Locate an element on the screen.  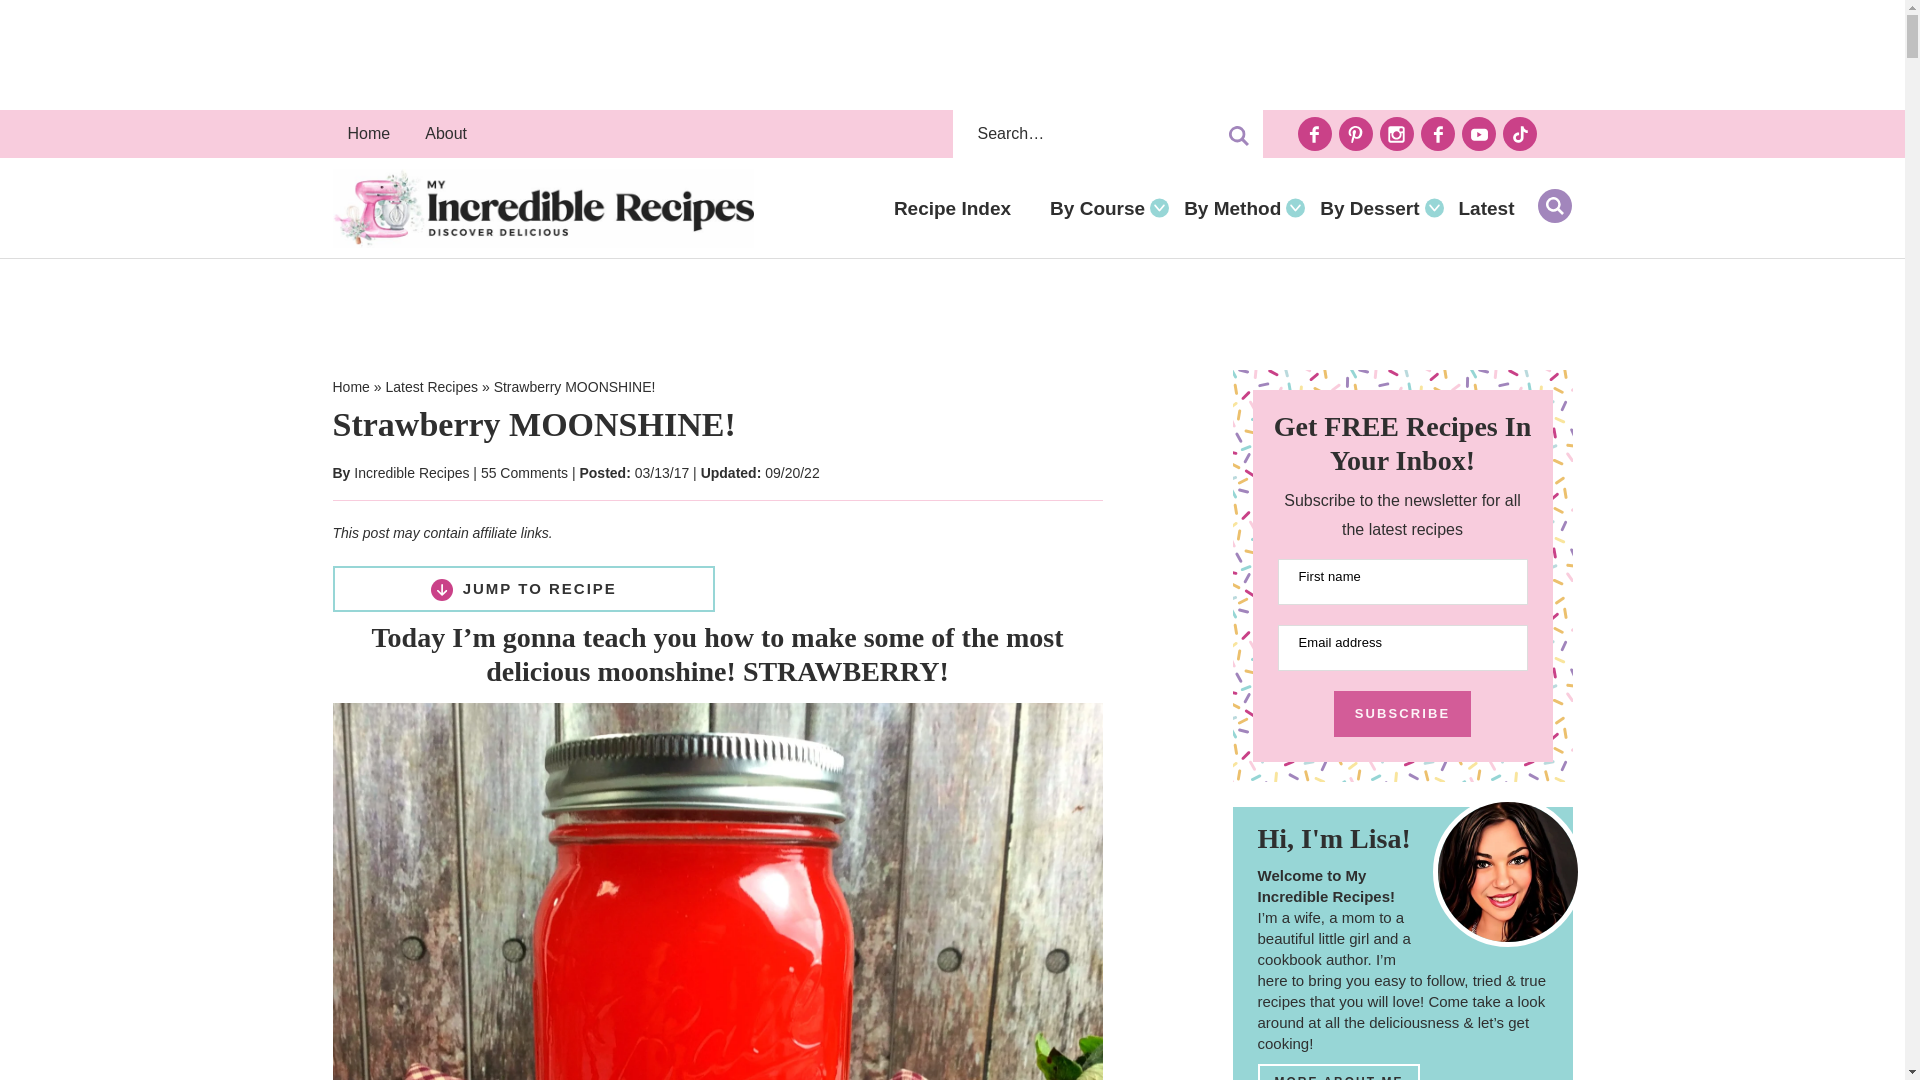
By Dessert is located at coordinates (1374, 208).